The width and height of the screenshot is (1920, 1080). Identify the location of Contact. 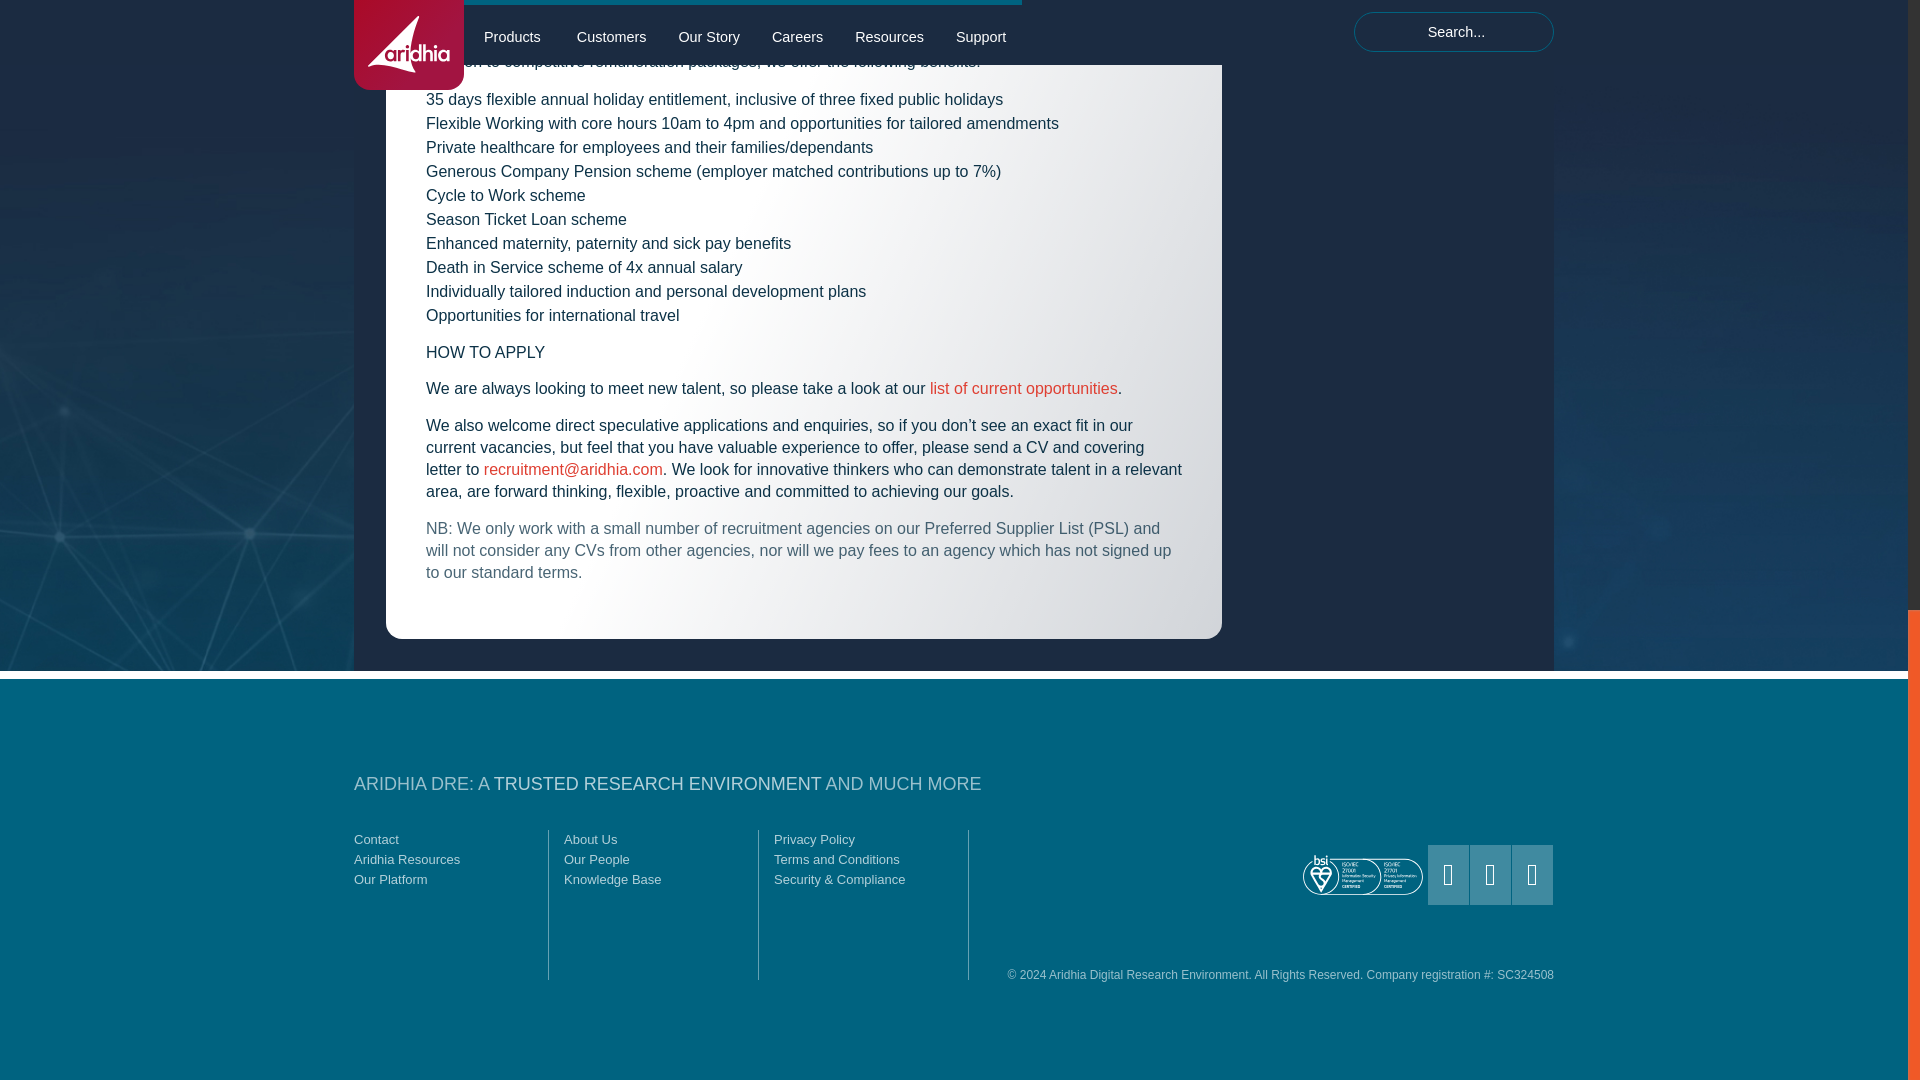
(443, 840).